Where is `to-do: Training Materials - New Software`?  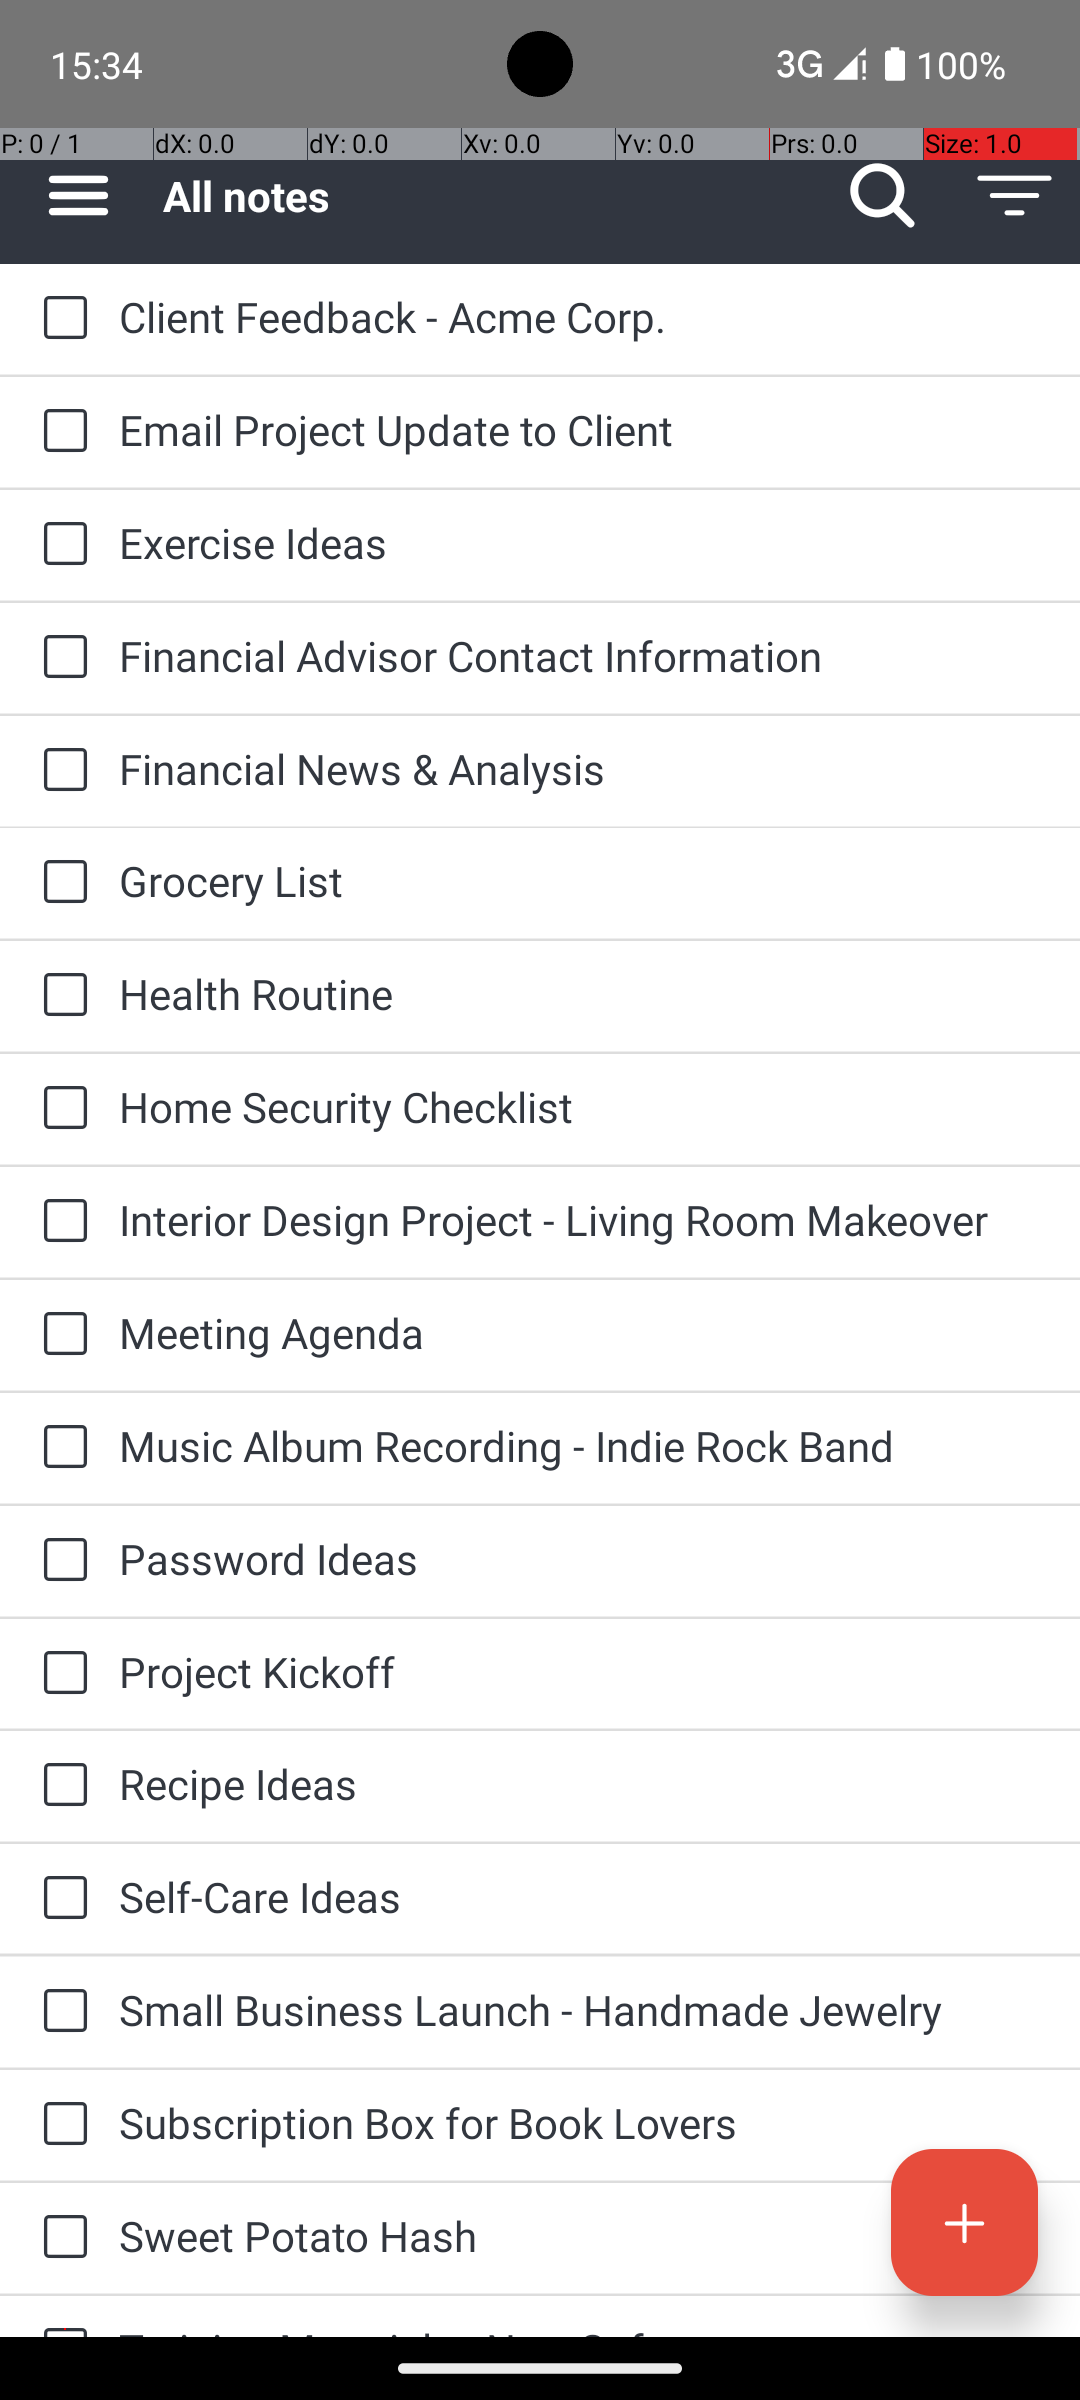
to-do: Training Materials - New Software is located at coordinates (60, 2316).